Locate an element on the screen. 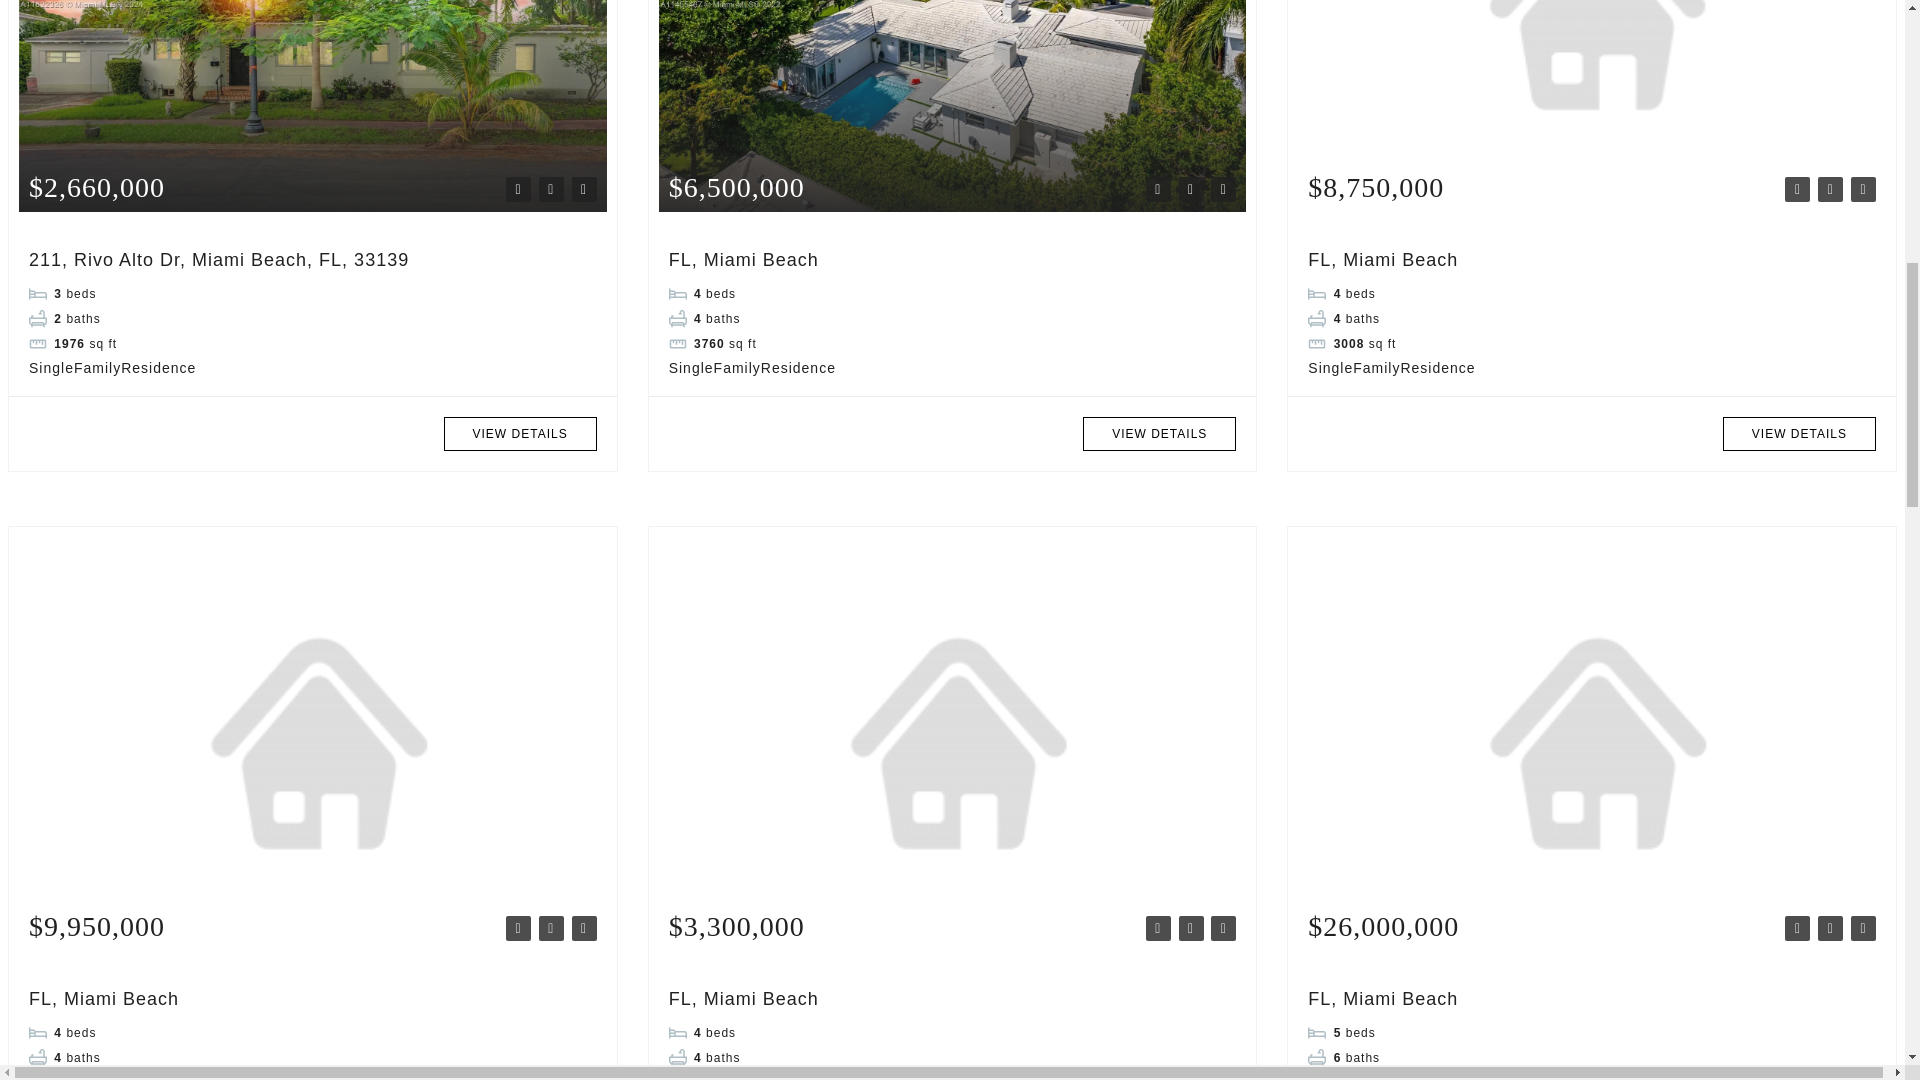  SingleFamilyResidence is located at coordinates (752, 367).